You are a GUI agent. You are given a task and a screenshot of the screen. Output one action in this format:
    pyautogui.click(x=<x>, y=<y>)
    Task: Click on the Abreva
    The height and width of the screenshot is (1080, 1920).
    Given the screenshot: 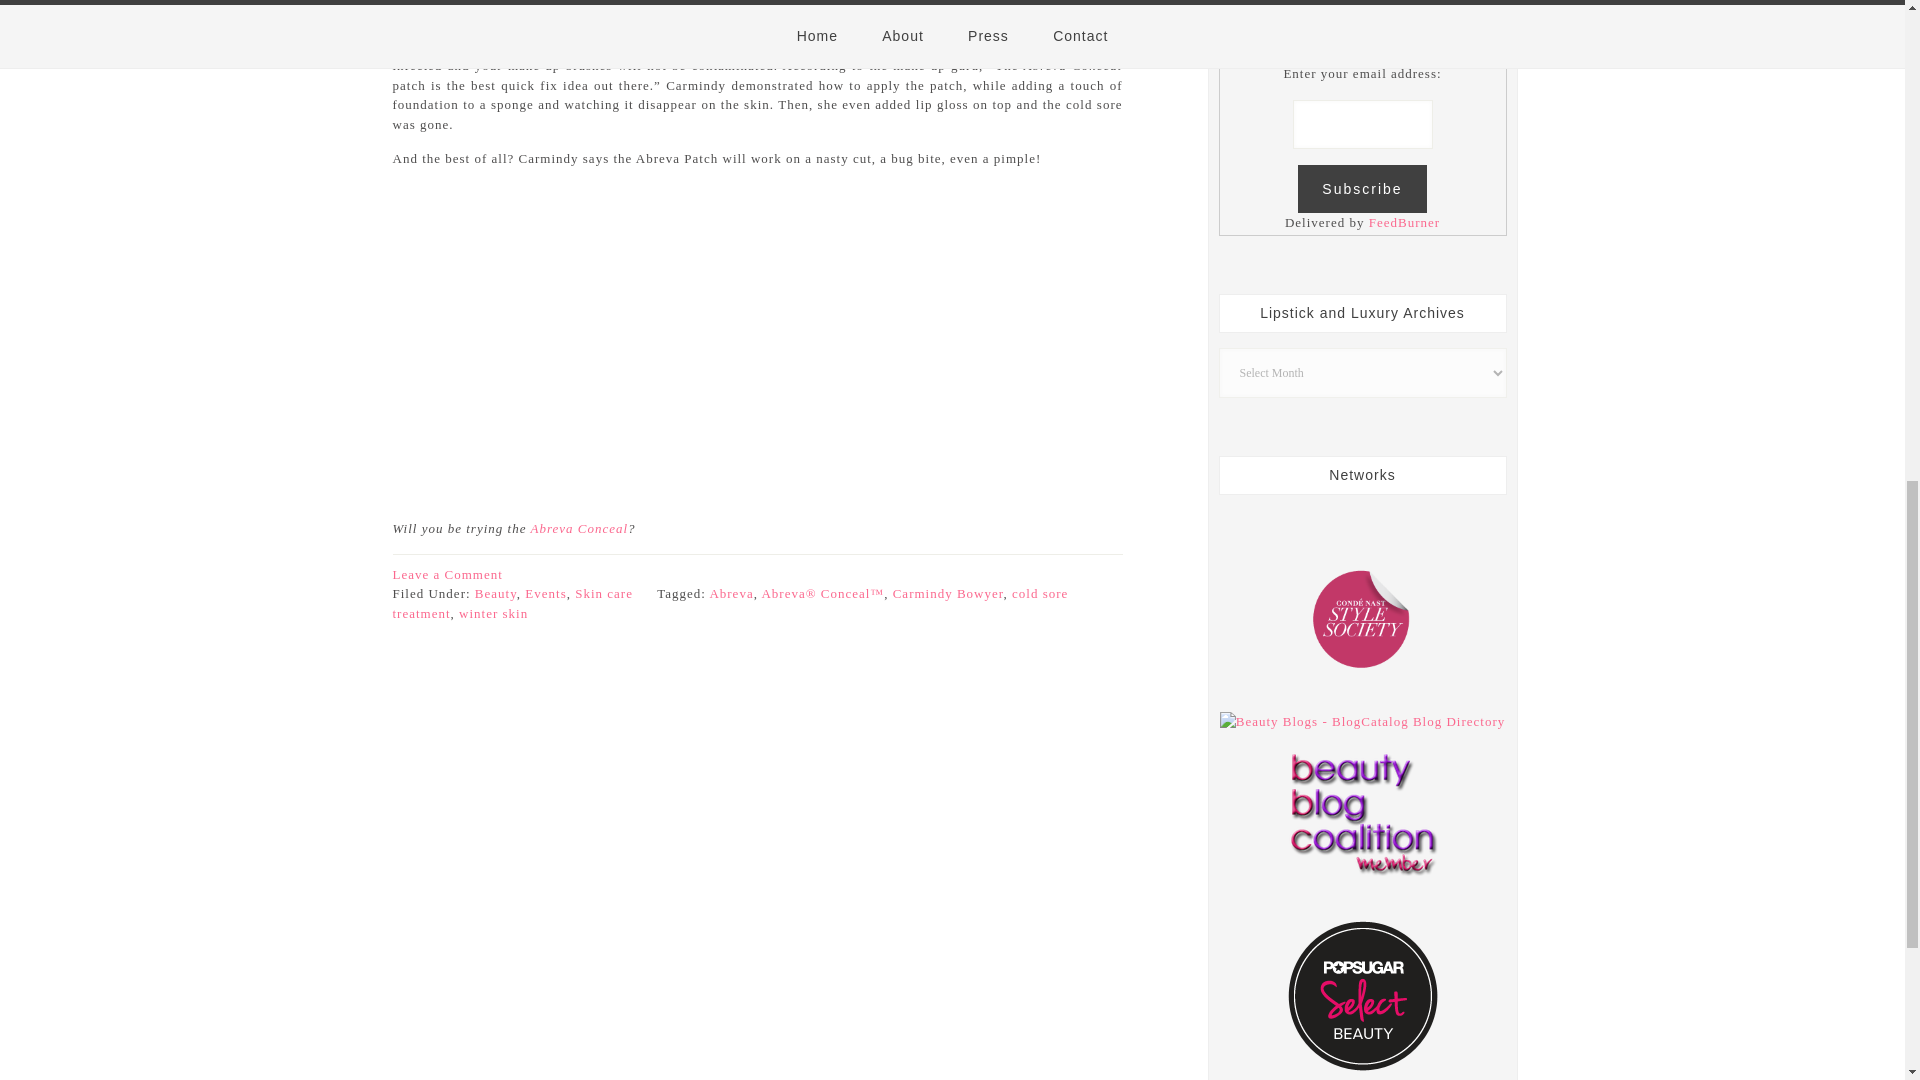 What is the action you would take?
    pyautogui.click(x=730, y=593)
    